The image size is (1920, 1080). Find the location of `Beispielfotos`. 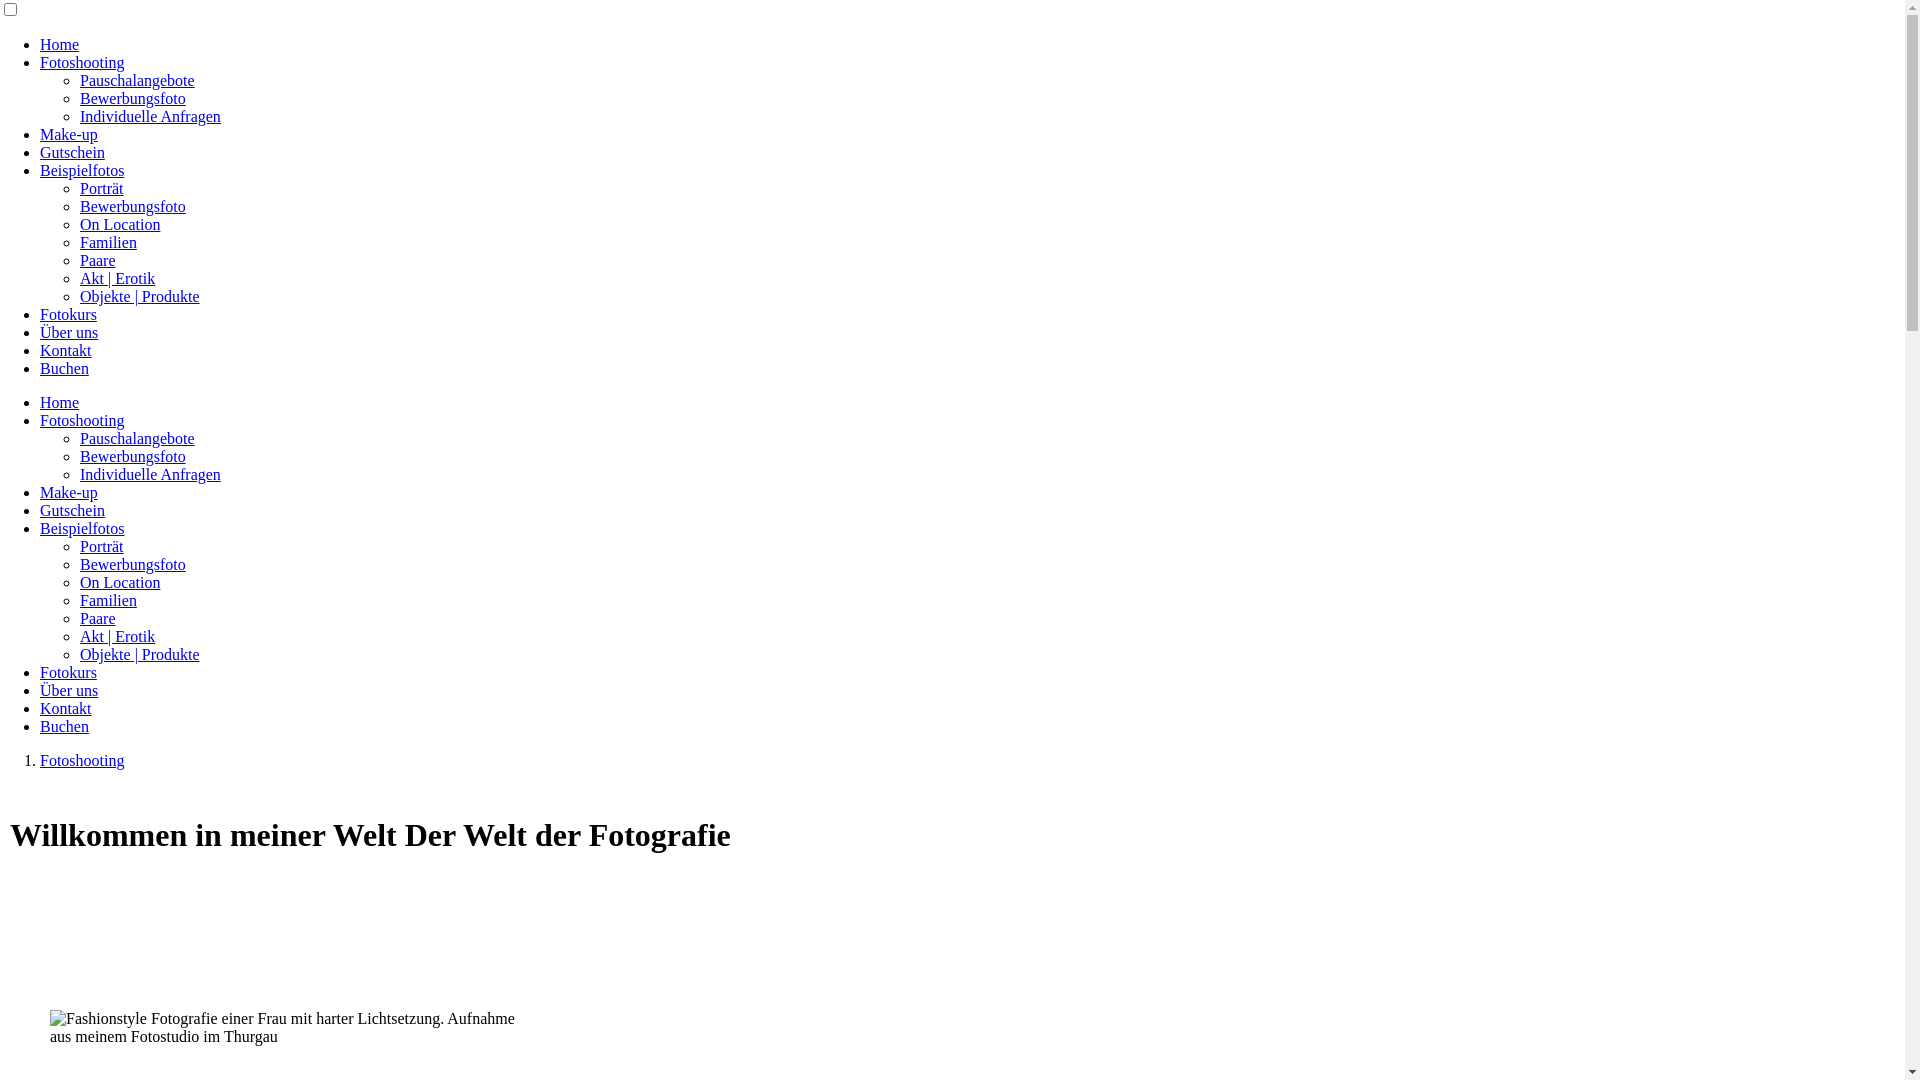

Beispielfotos is located at coordinates (82, 528).